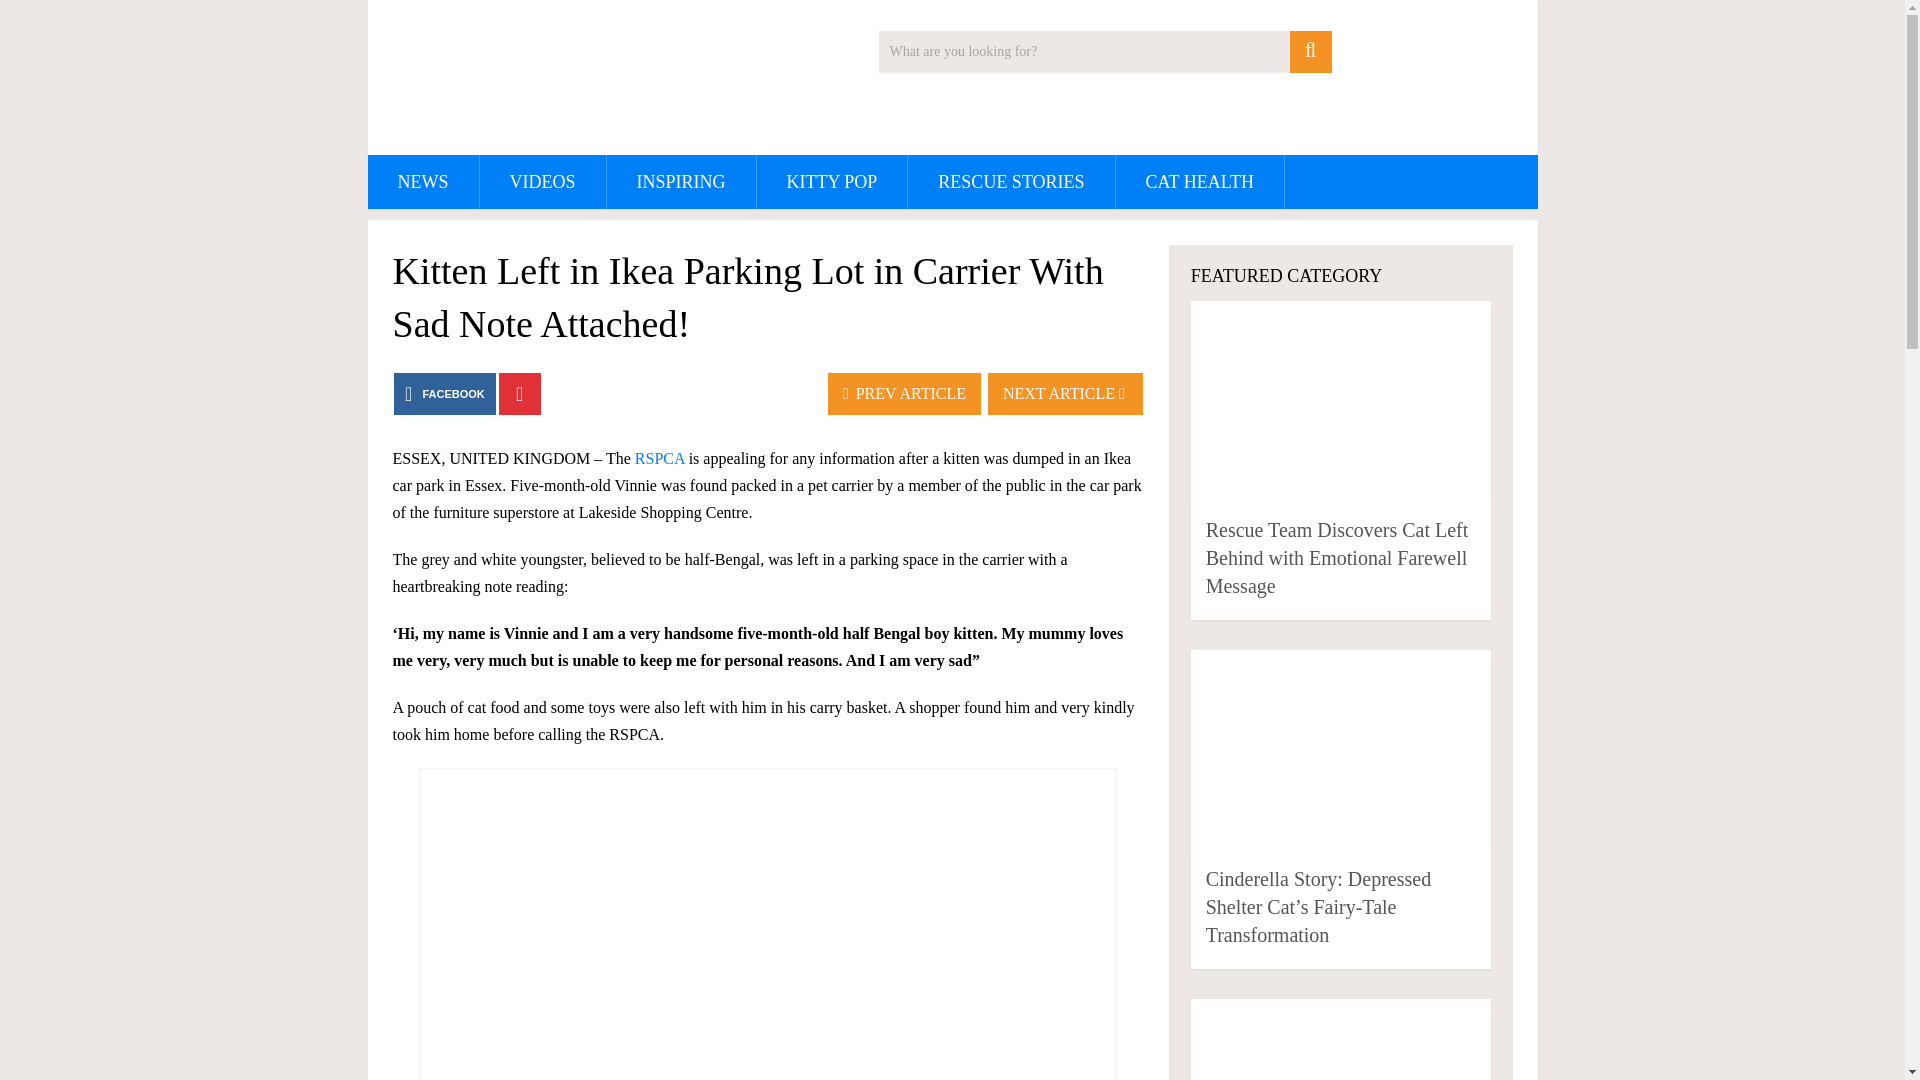  What do you see at coordinates (1010, 182) in the screenshot?
I see `RESCUE STORIES` at bounding box center [1010, 182].